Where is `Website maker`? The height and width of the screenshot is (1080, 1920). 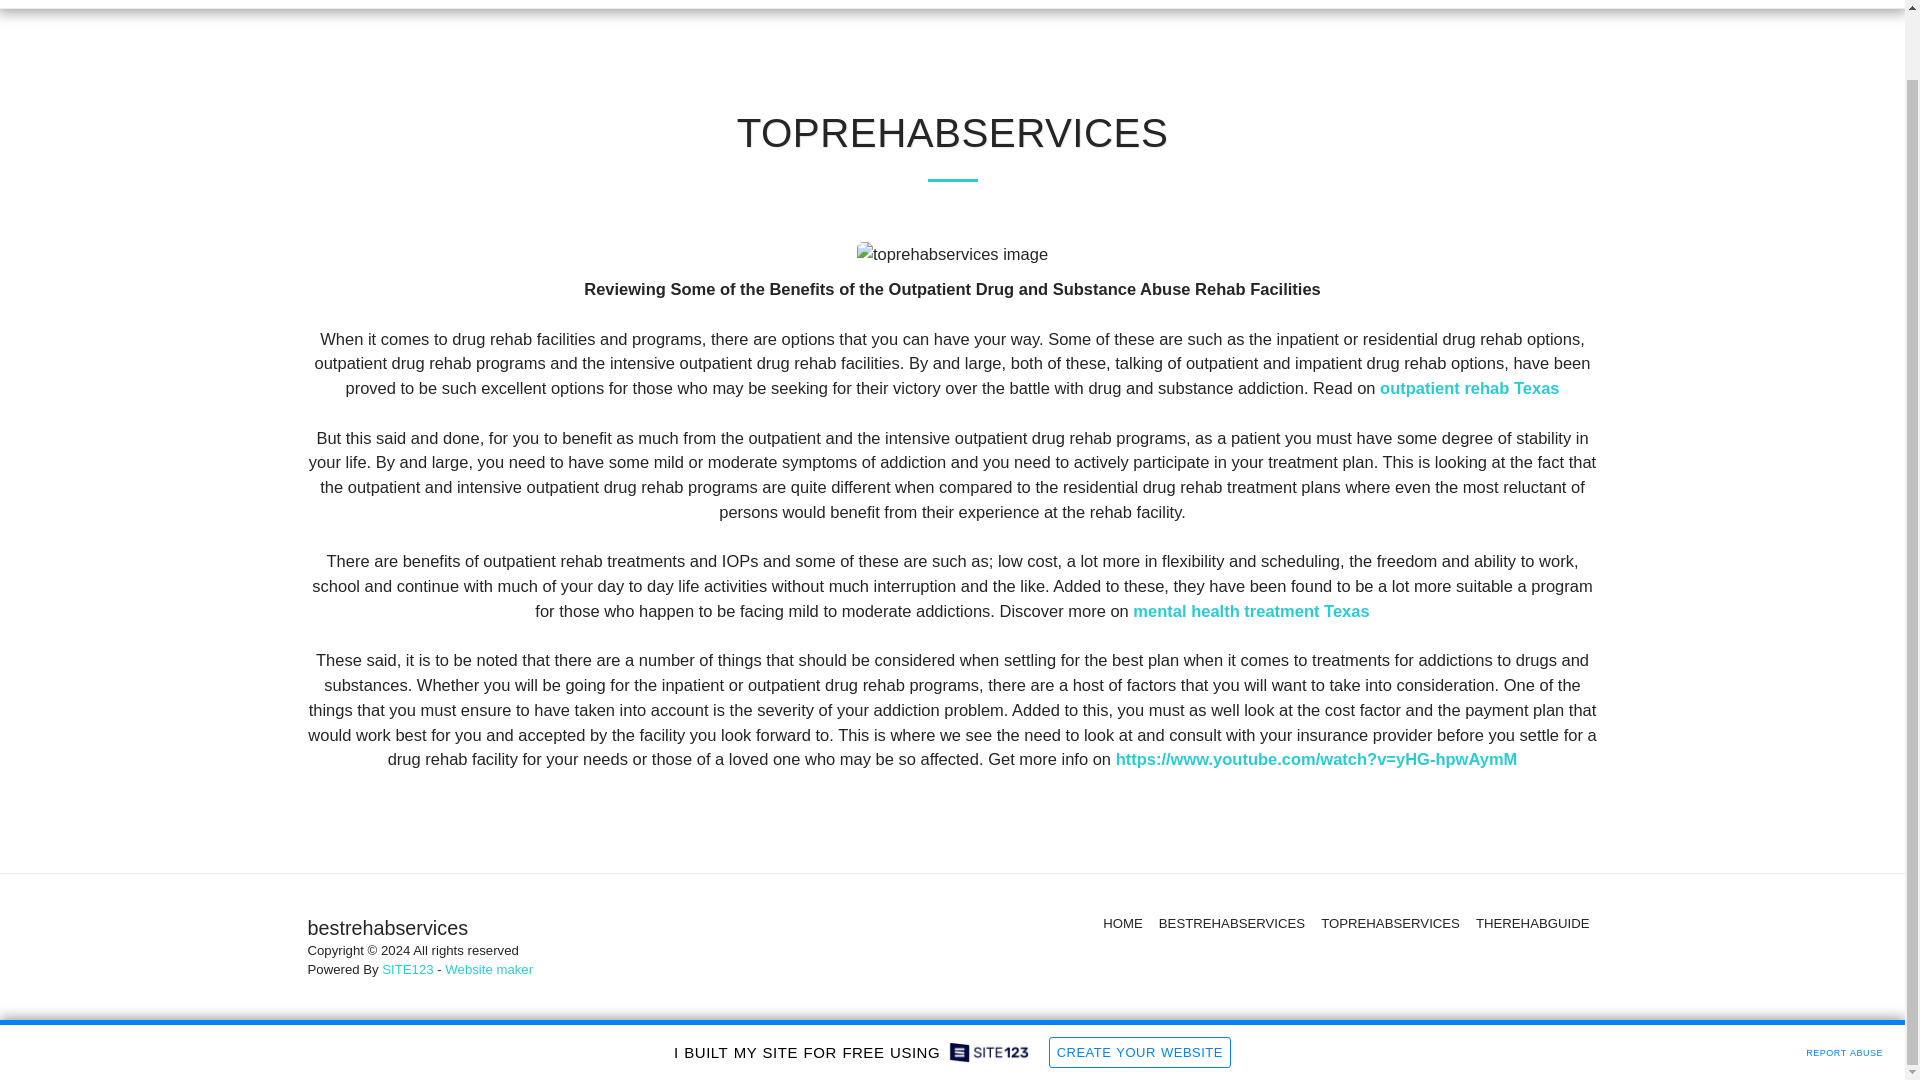 Website maker is located at coordinates (489, 970).